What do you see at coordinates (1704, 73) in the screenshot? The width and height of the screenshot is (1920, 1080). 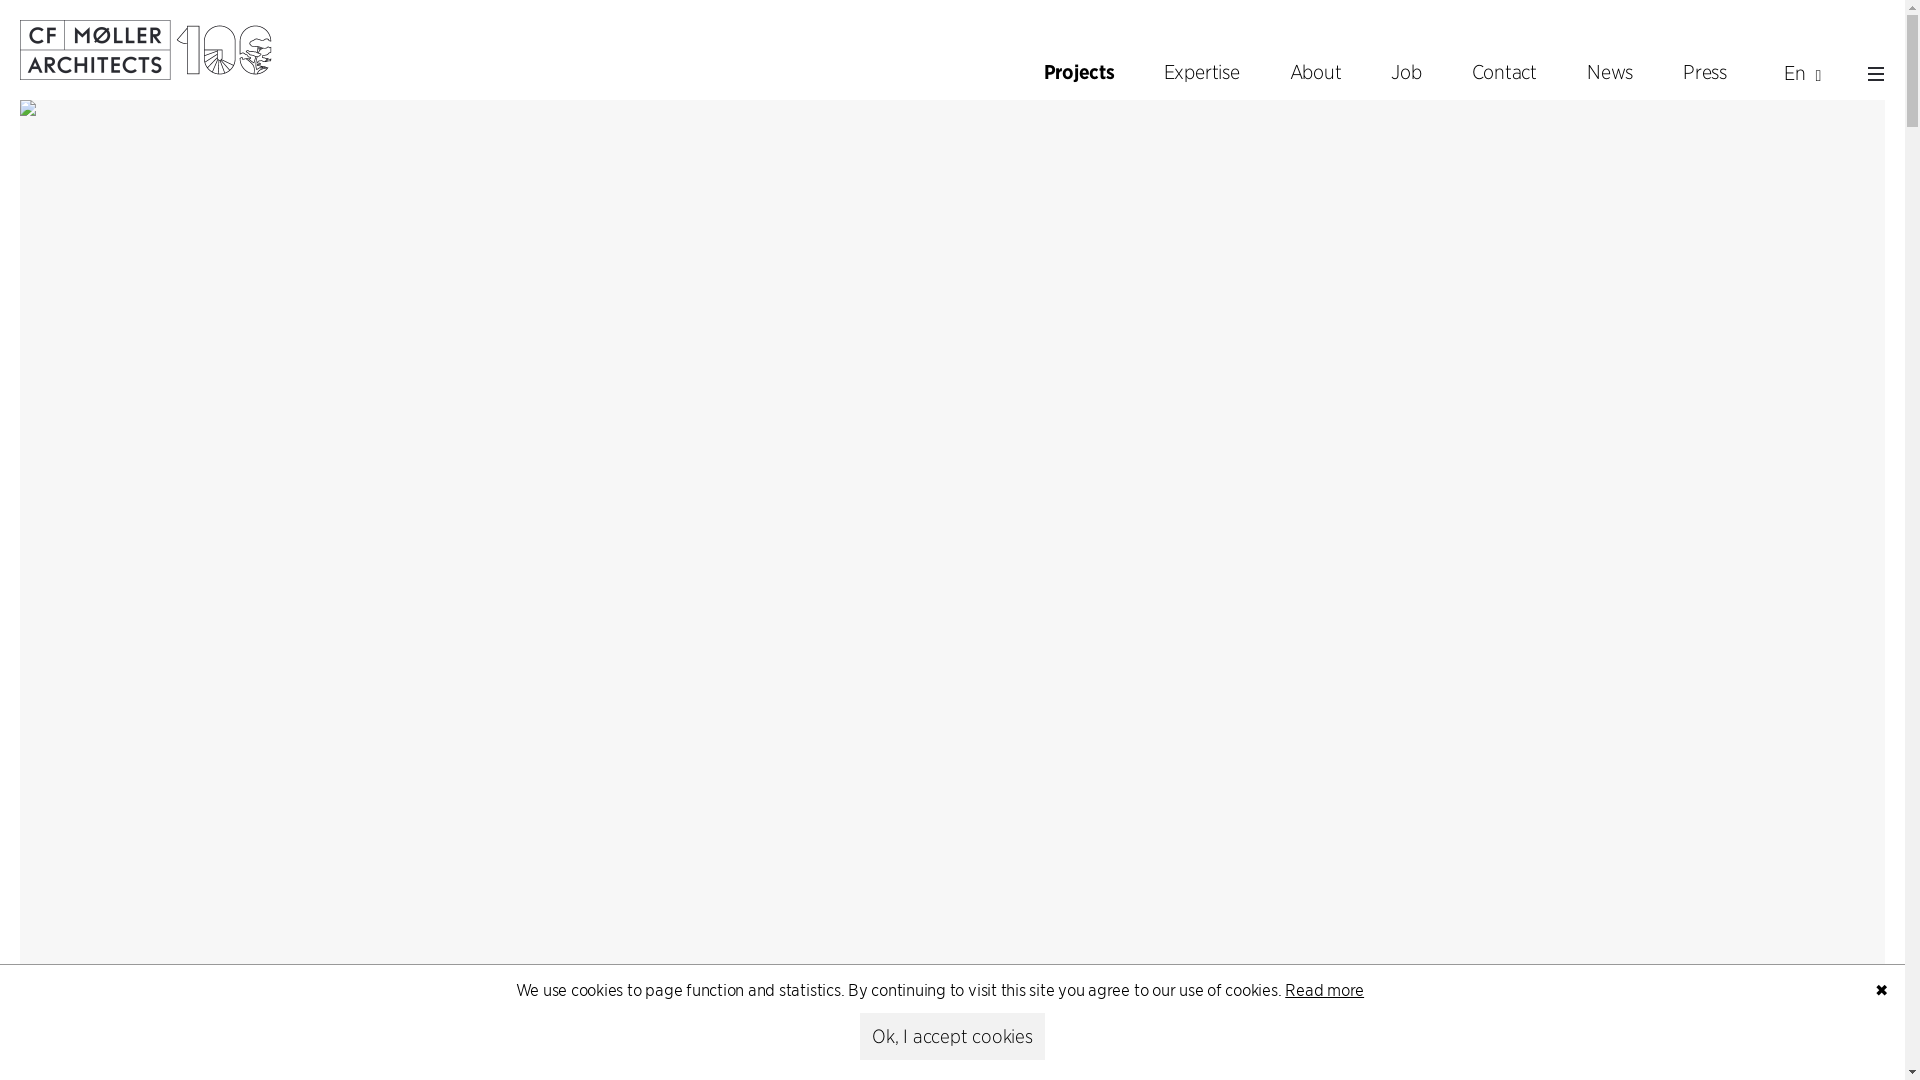 I see `Press` at bounding box center [1704, 73].